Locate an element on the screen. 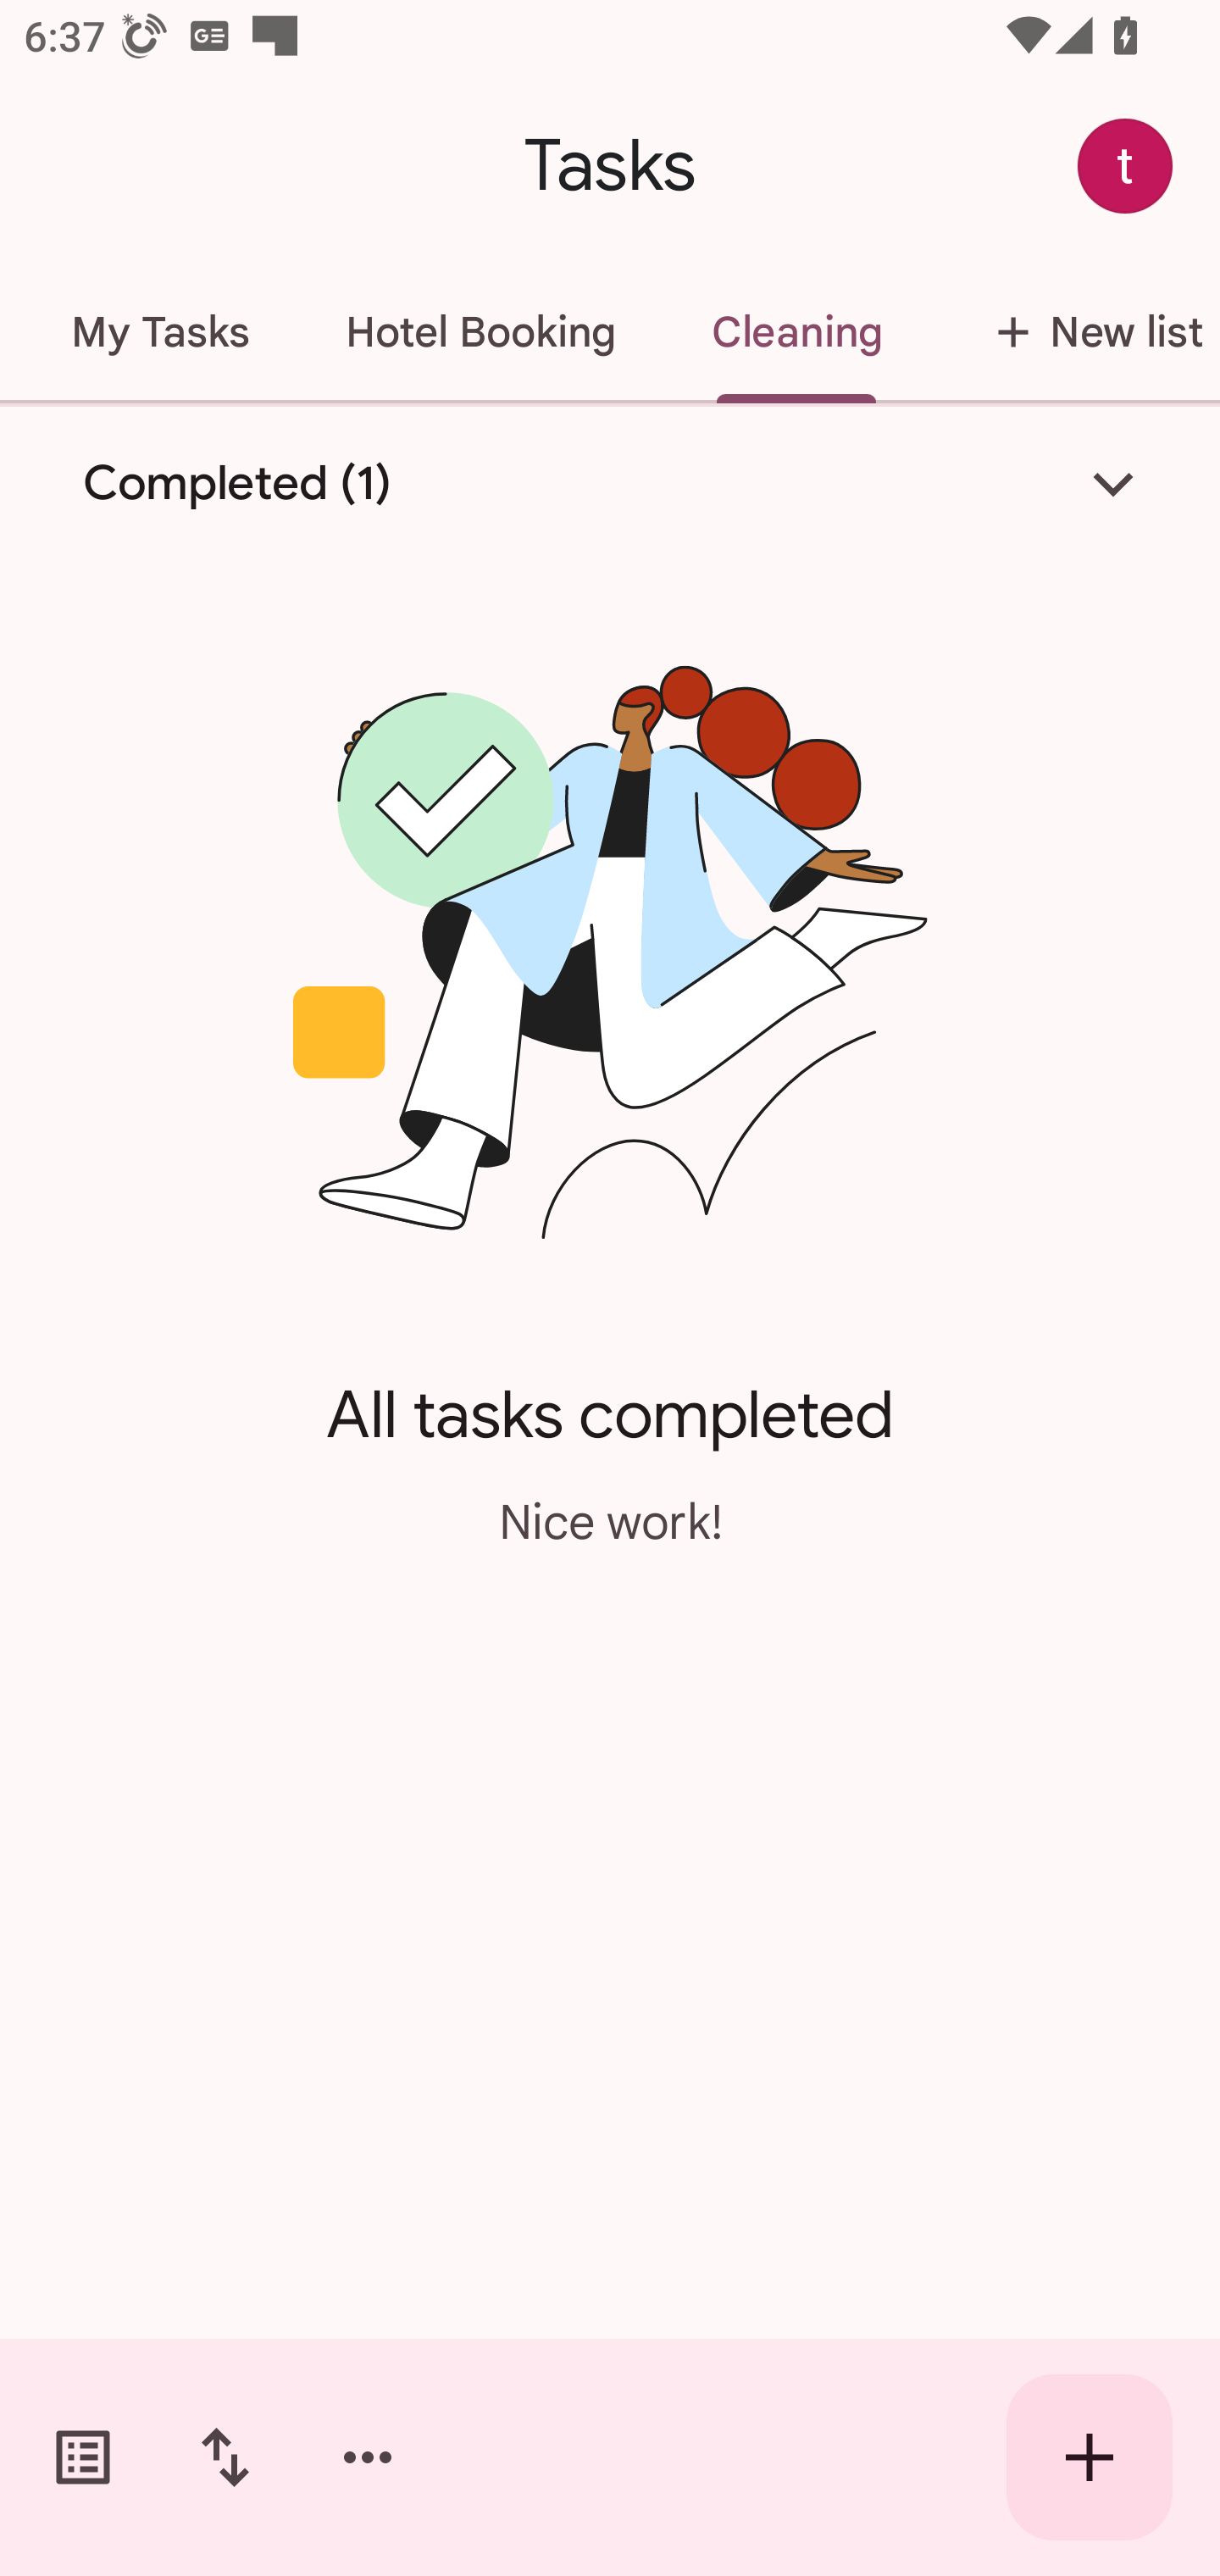  Create new task is located at coordinates (1090, 2457).